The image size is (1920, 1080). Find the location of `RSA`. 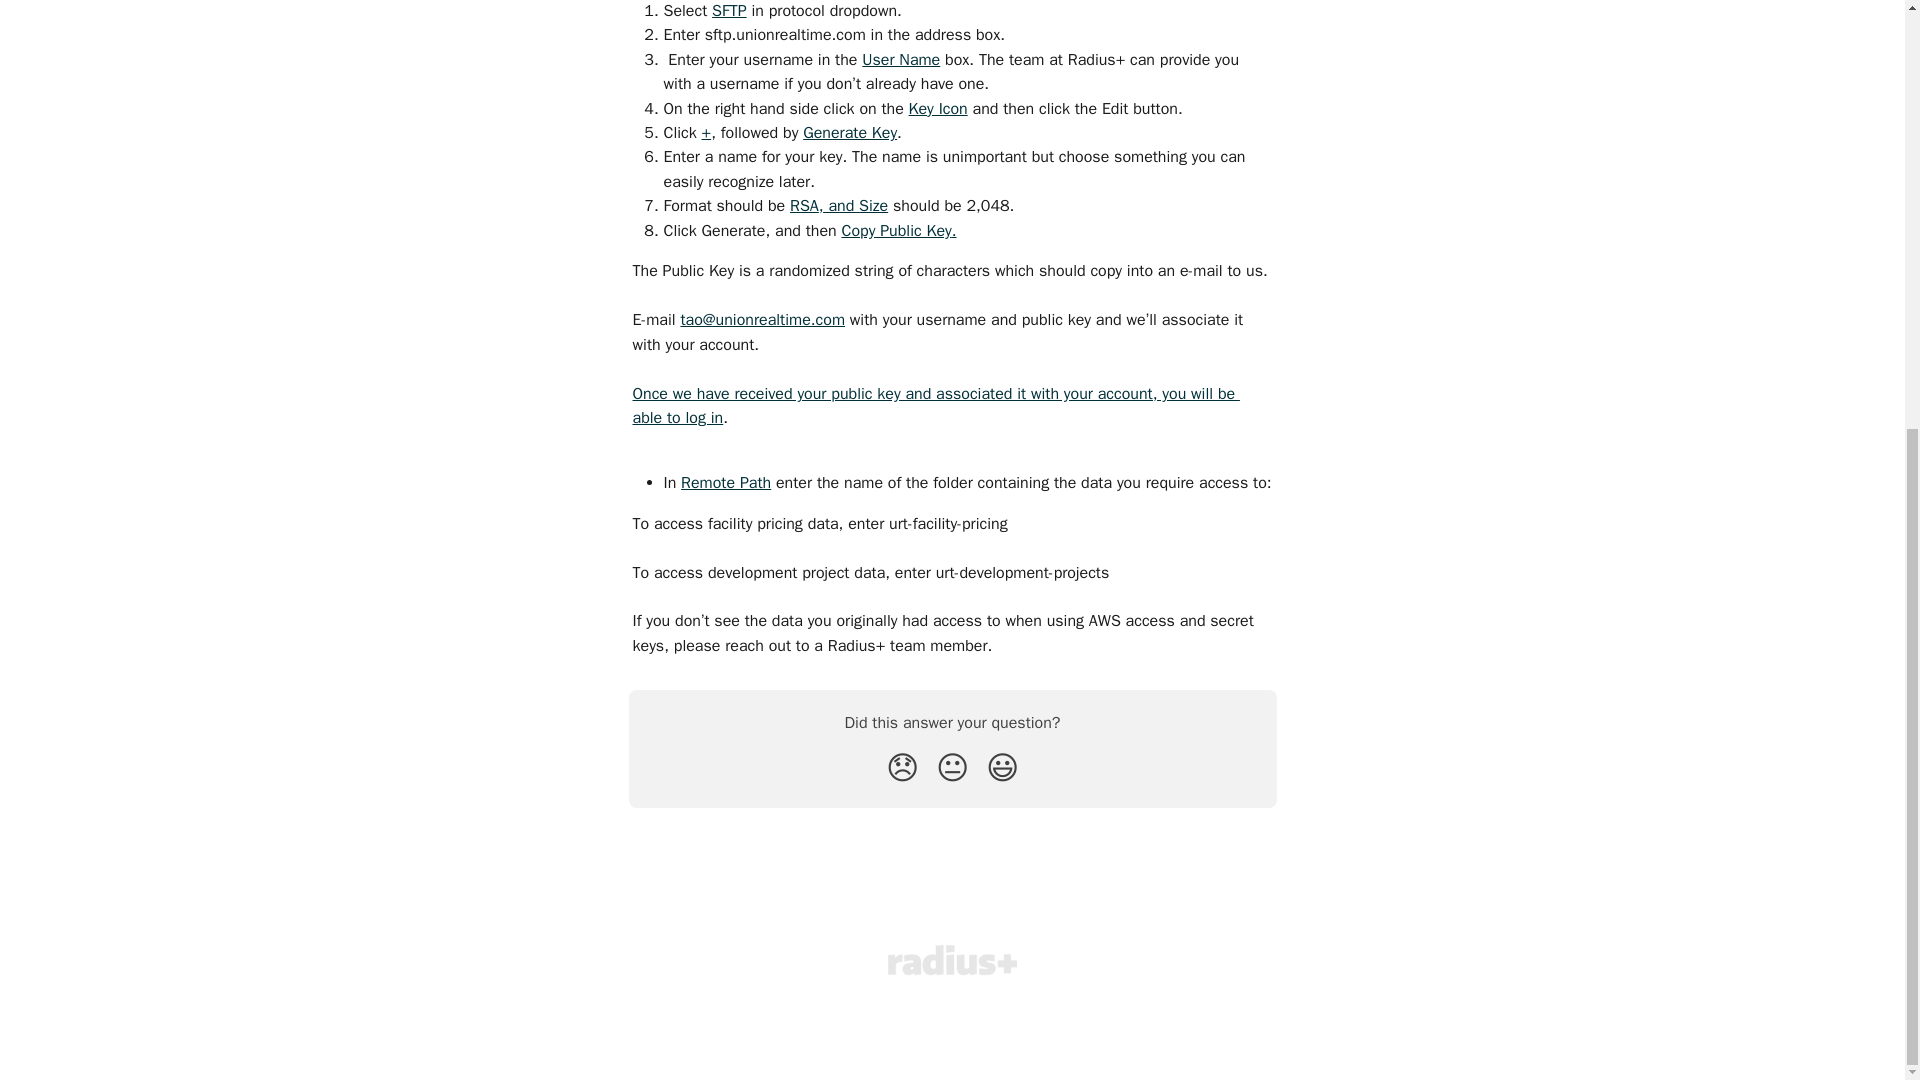

RSA is located at coordinates (804, 208).